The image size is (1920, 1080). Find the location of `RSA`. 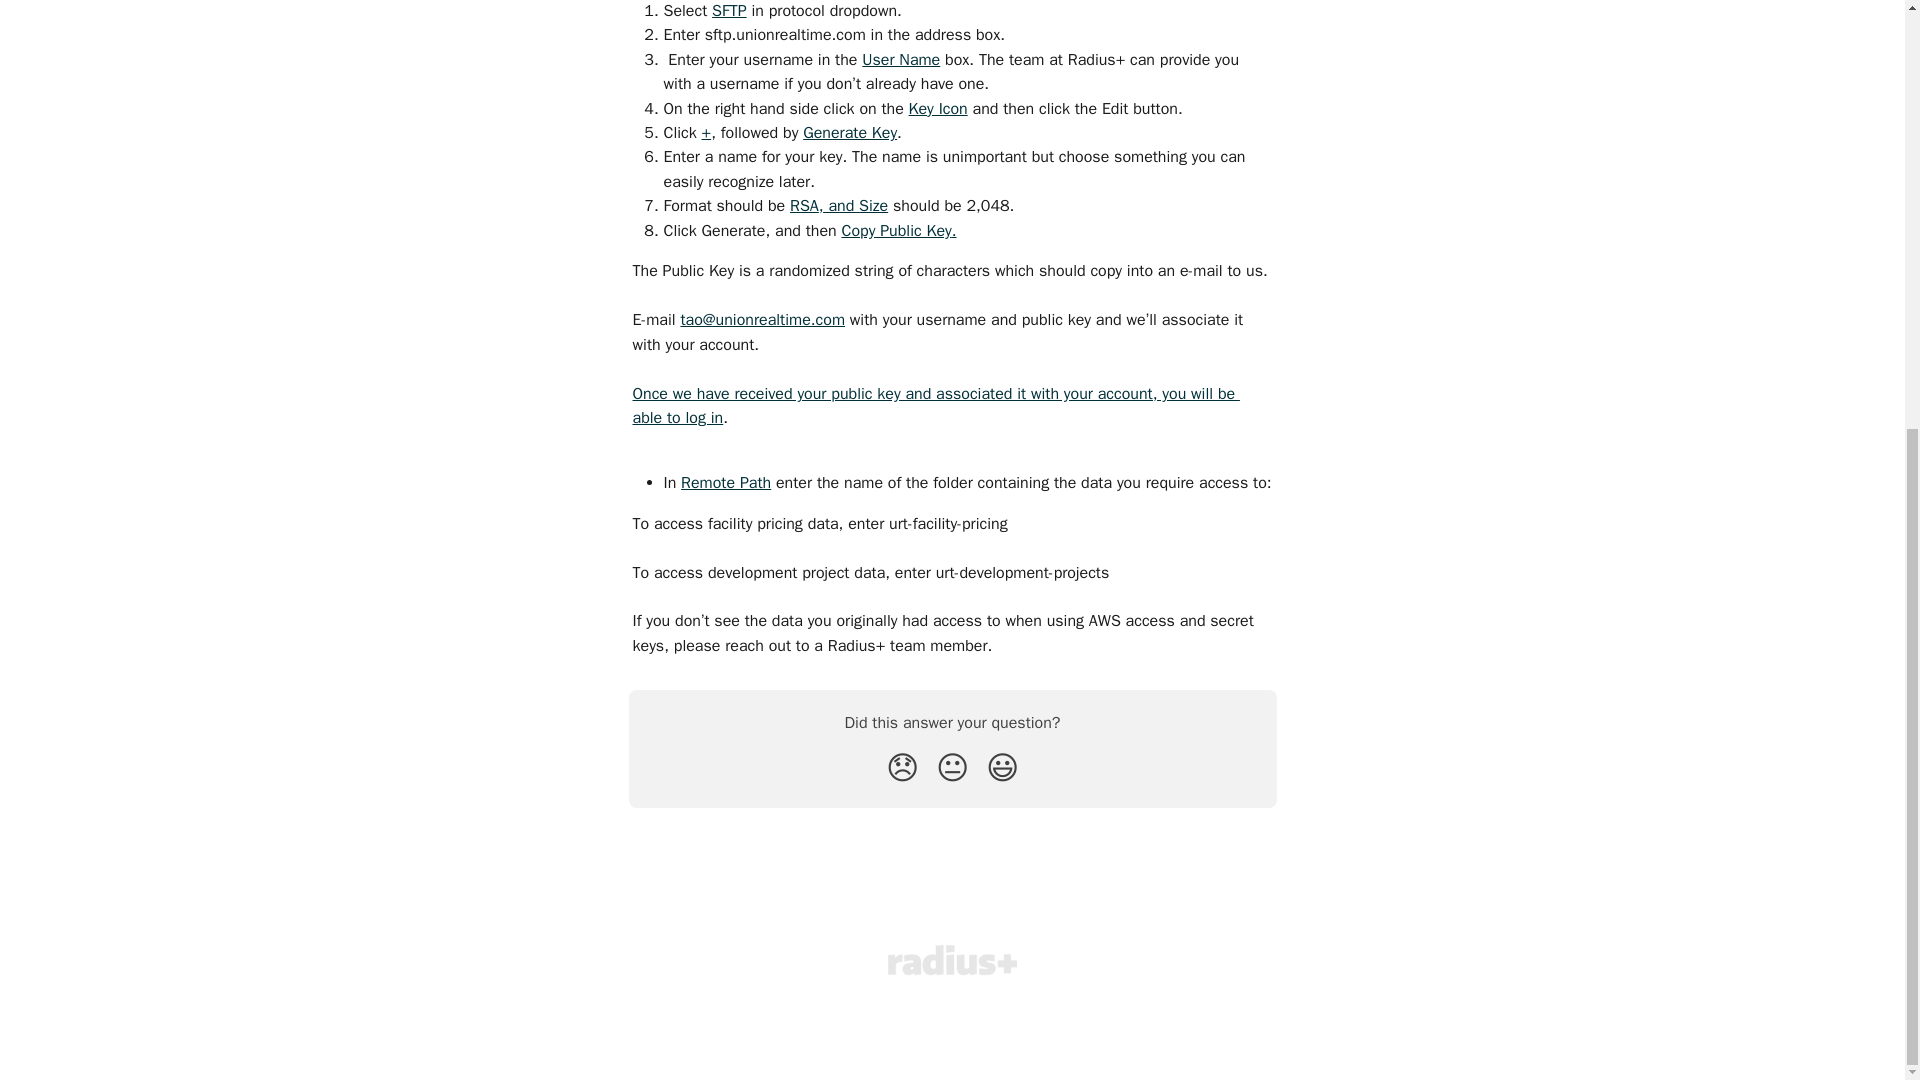

RSA is located at coordinates (804, 208).